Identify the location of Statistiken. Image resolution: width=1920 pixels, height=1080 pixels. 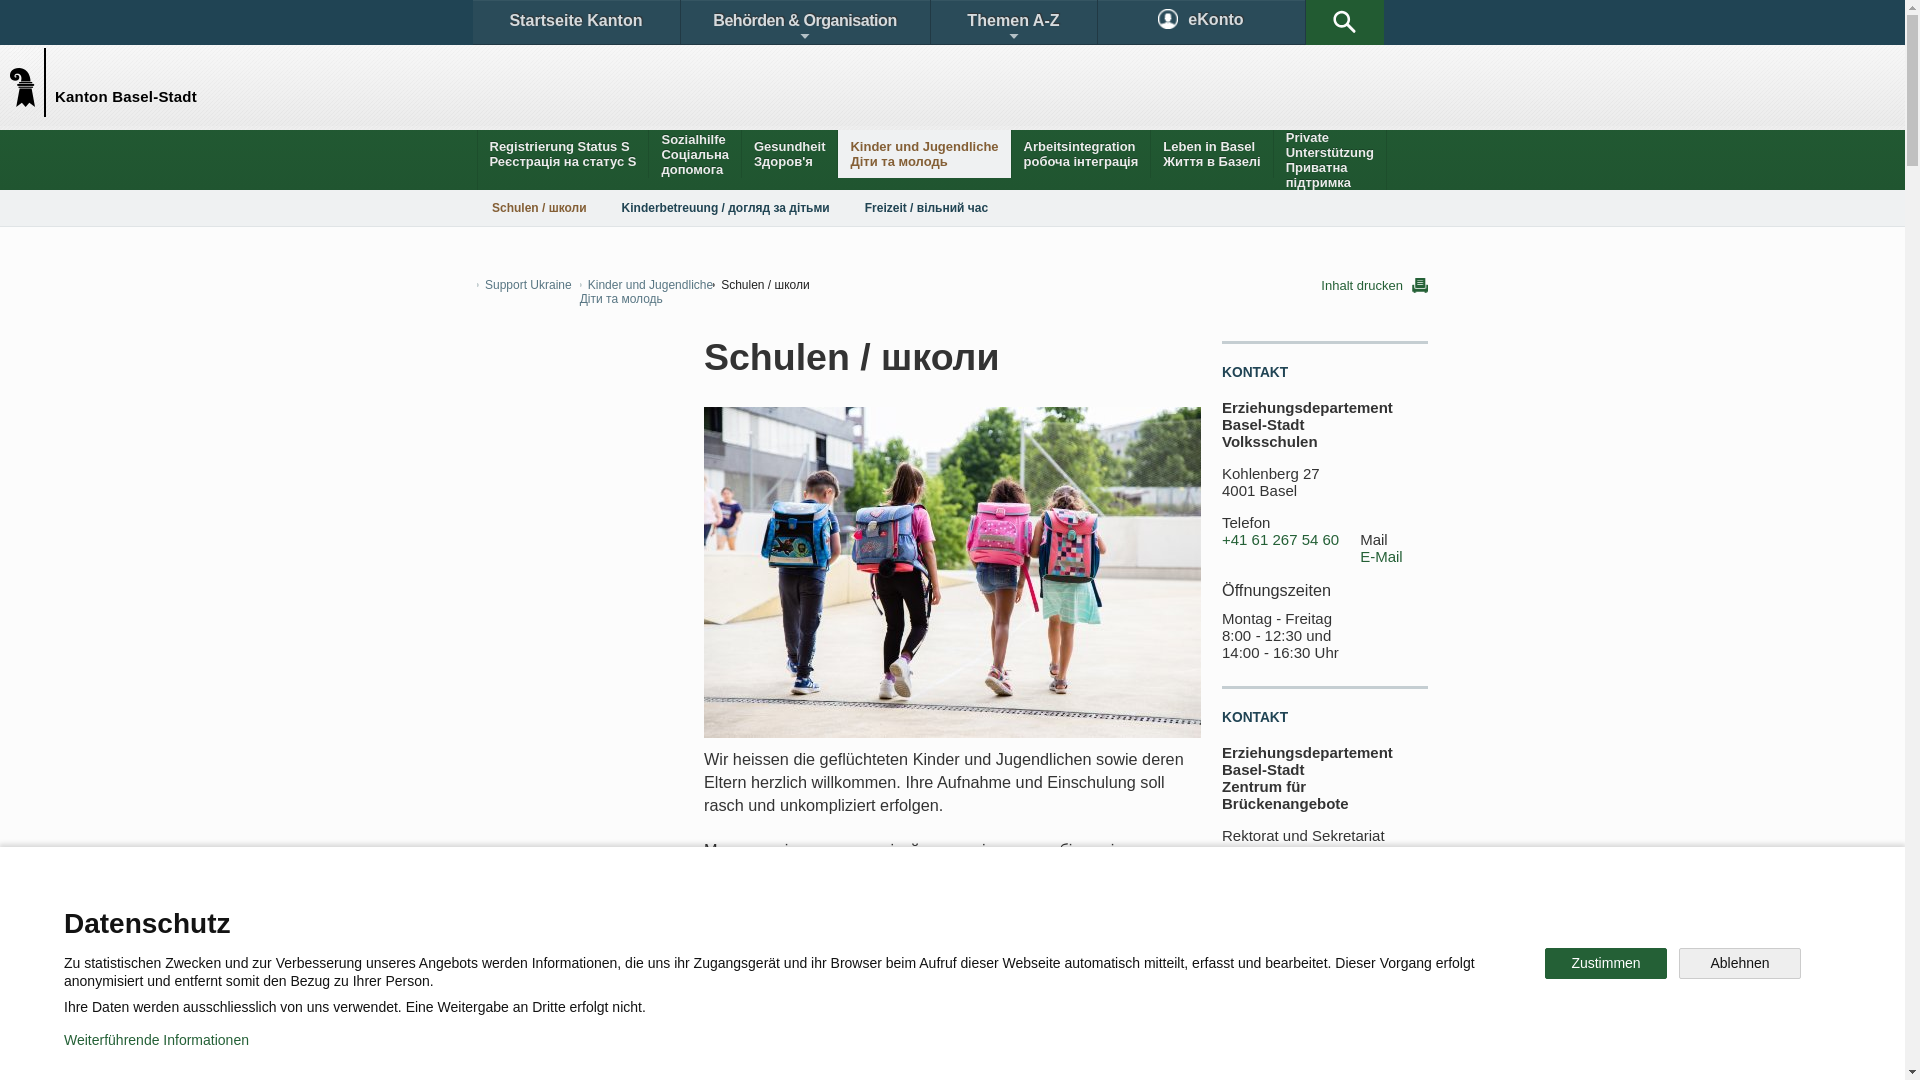
(906, 914).